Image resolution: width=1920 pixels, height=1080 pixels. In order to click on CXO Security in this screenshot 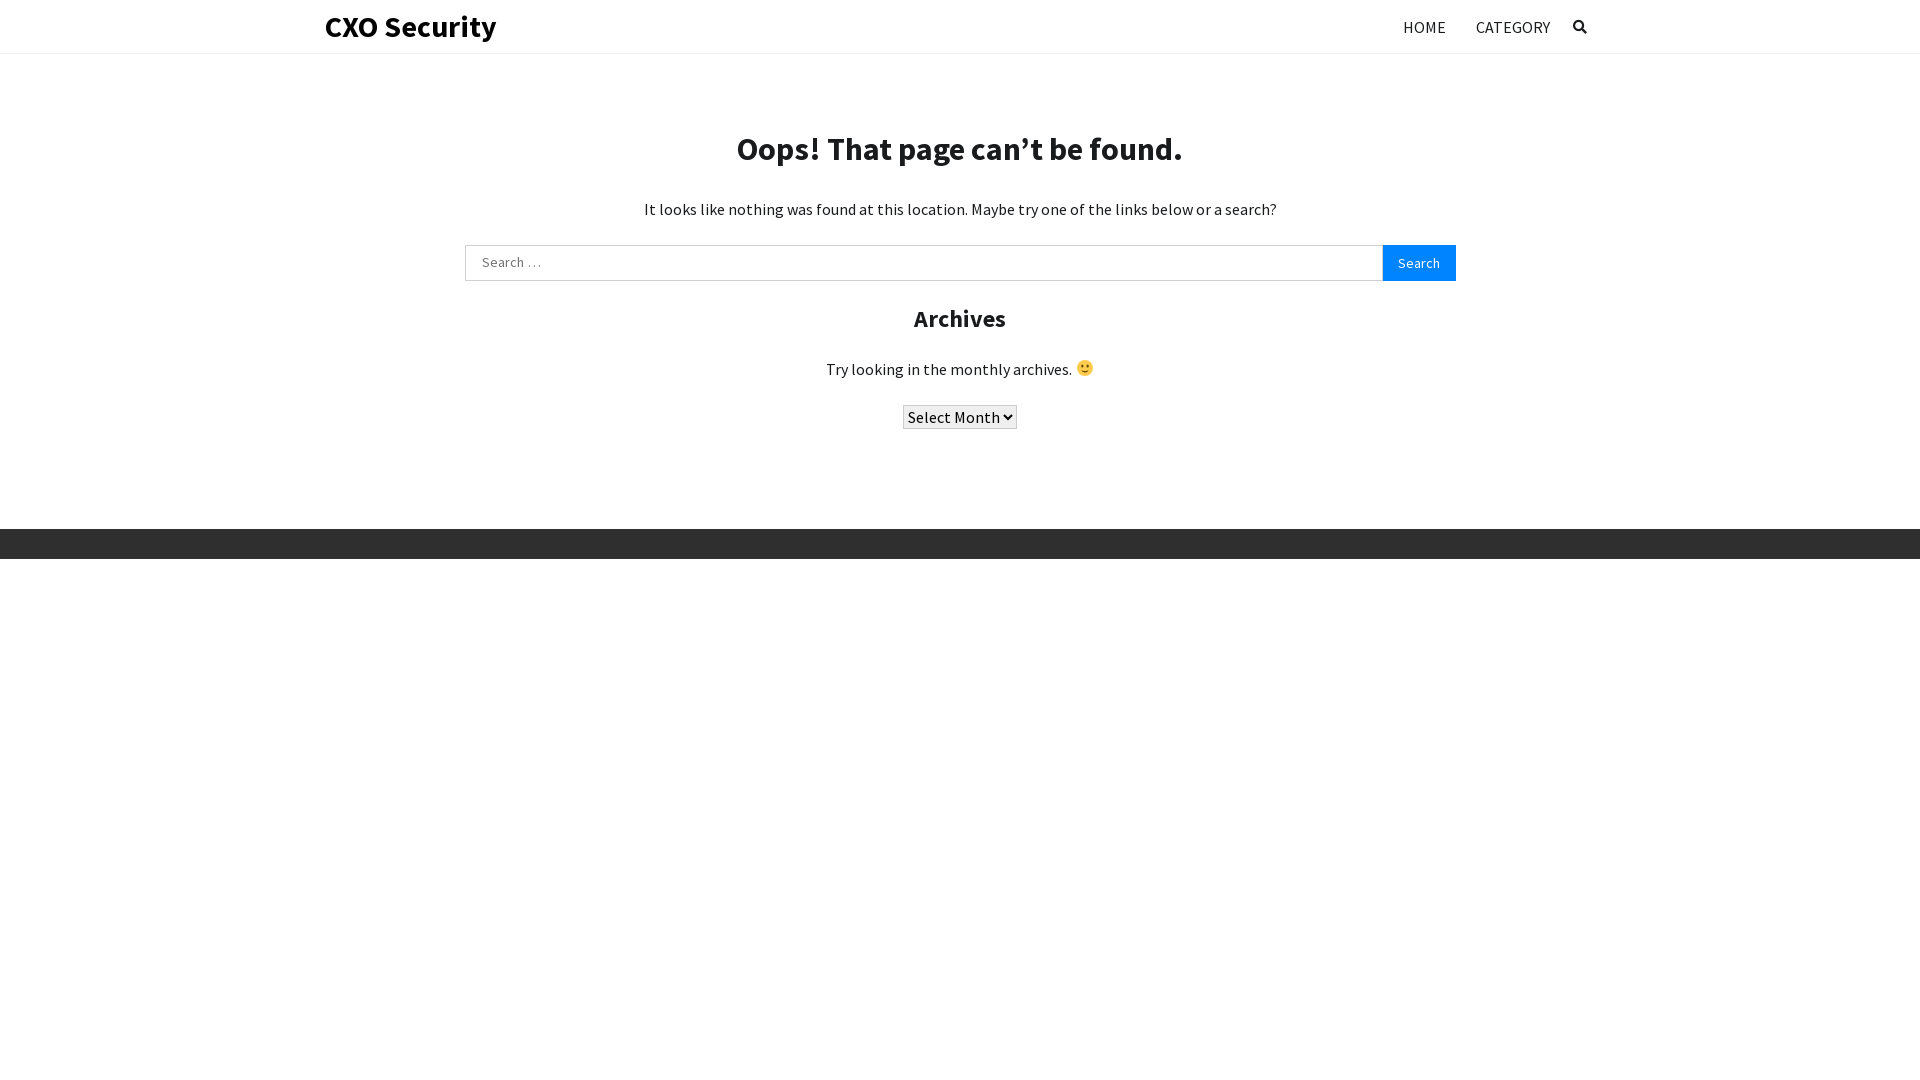, I will do `click(411, 26)`.